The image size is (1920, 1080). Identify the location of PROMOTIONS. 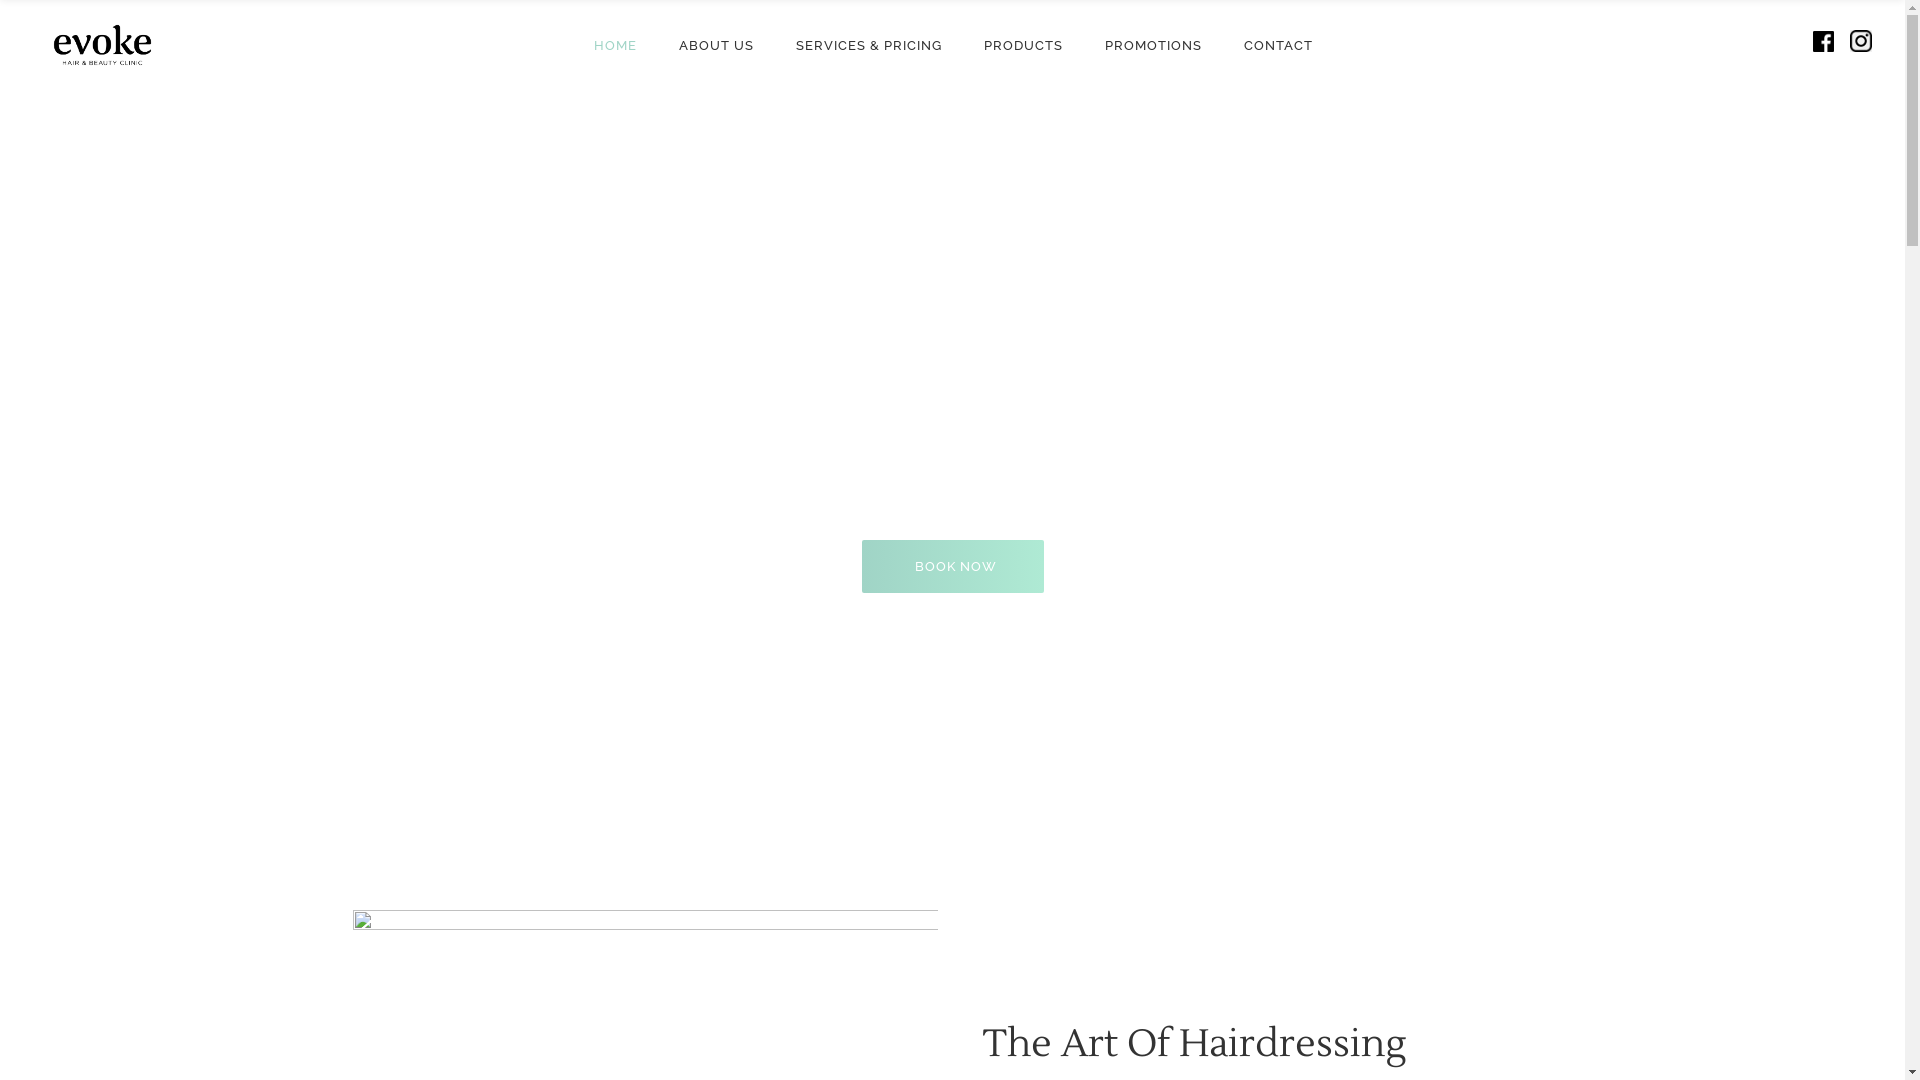
(1154, 44).